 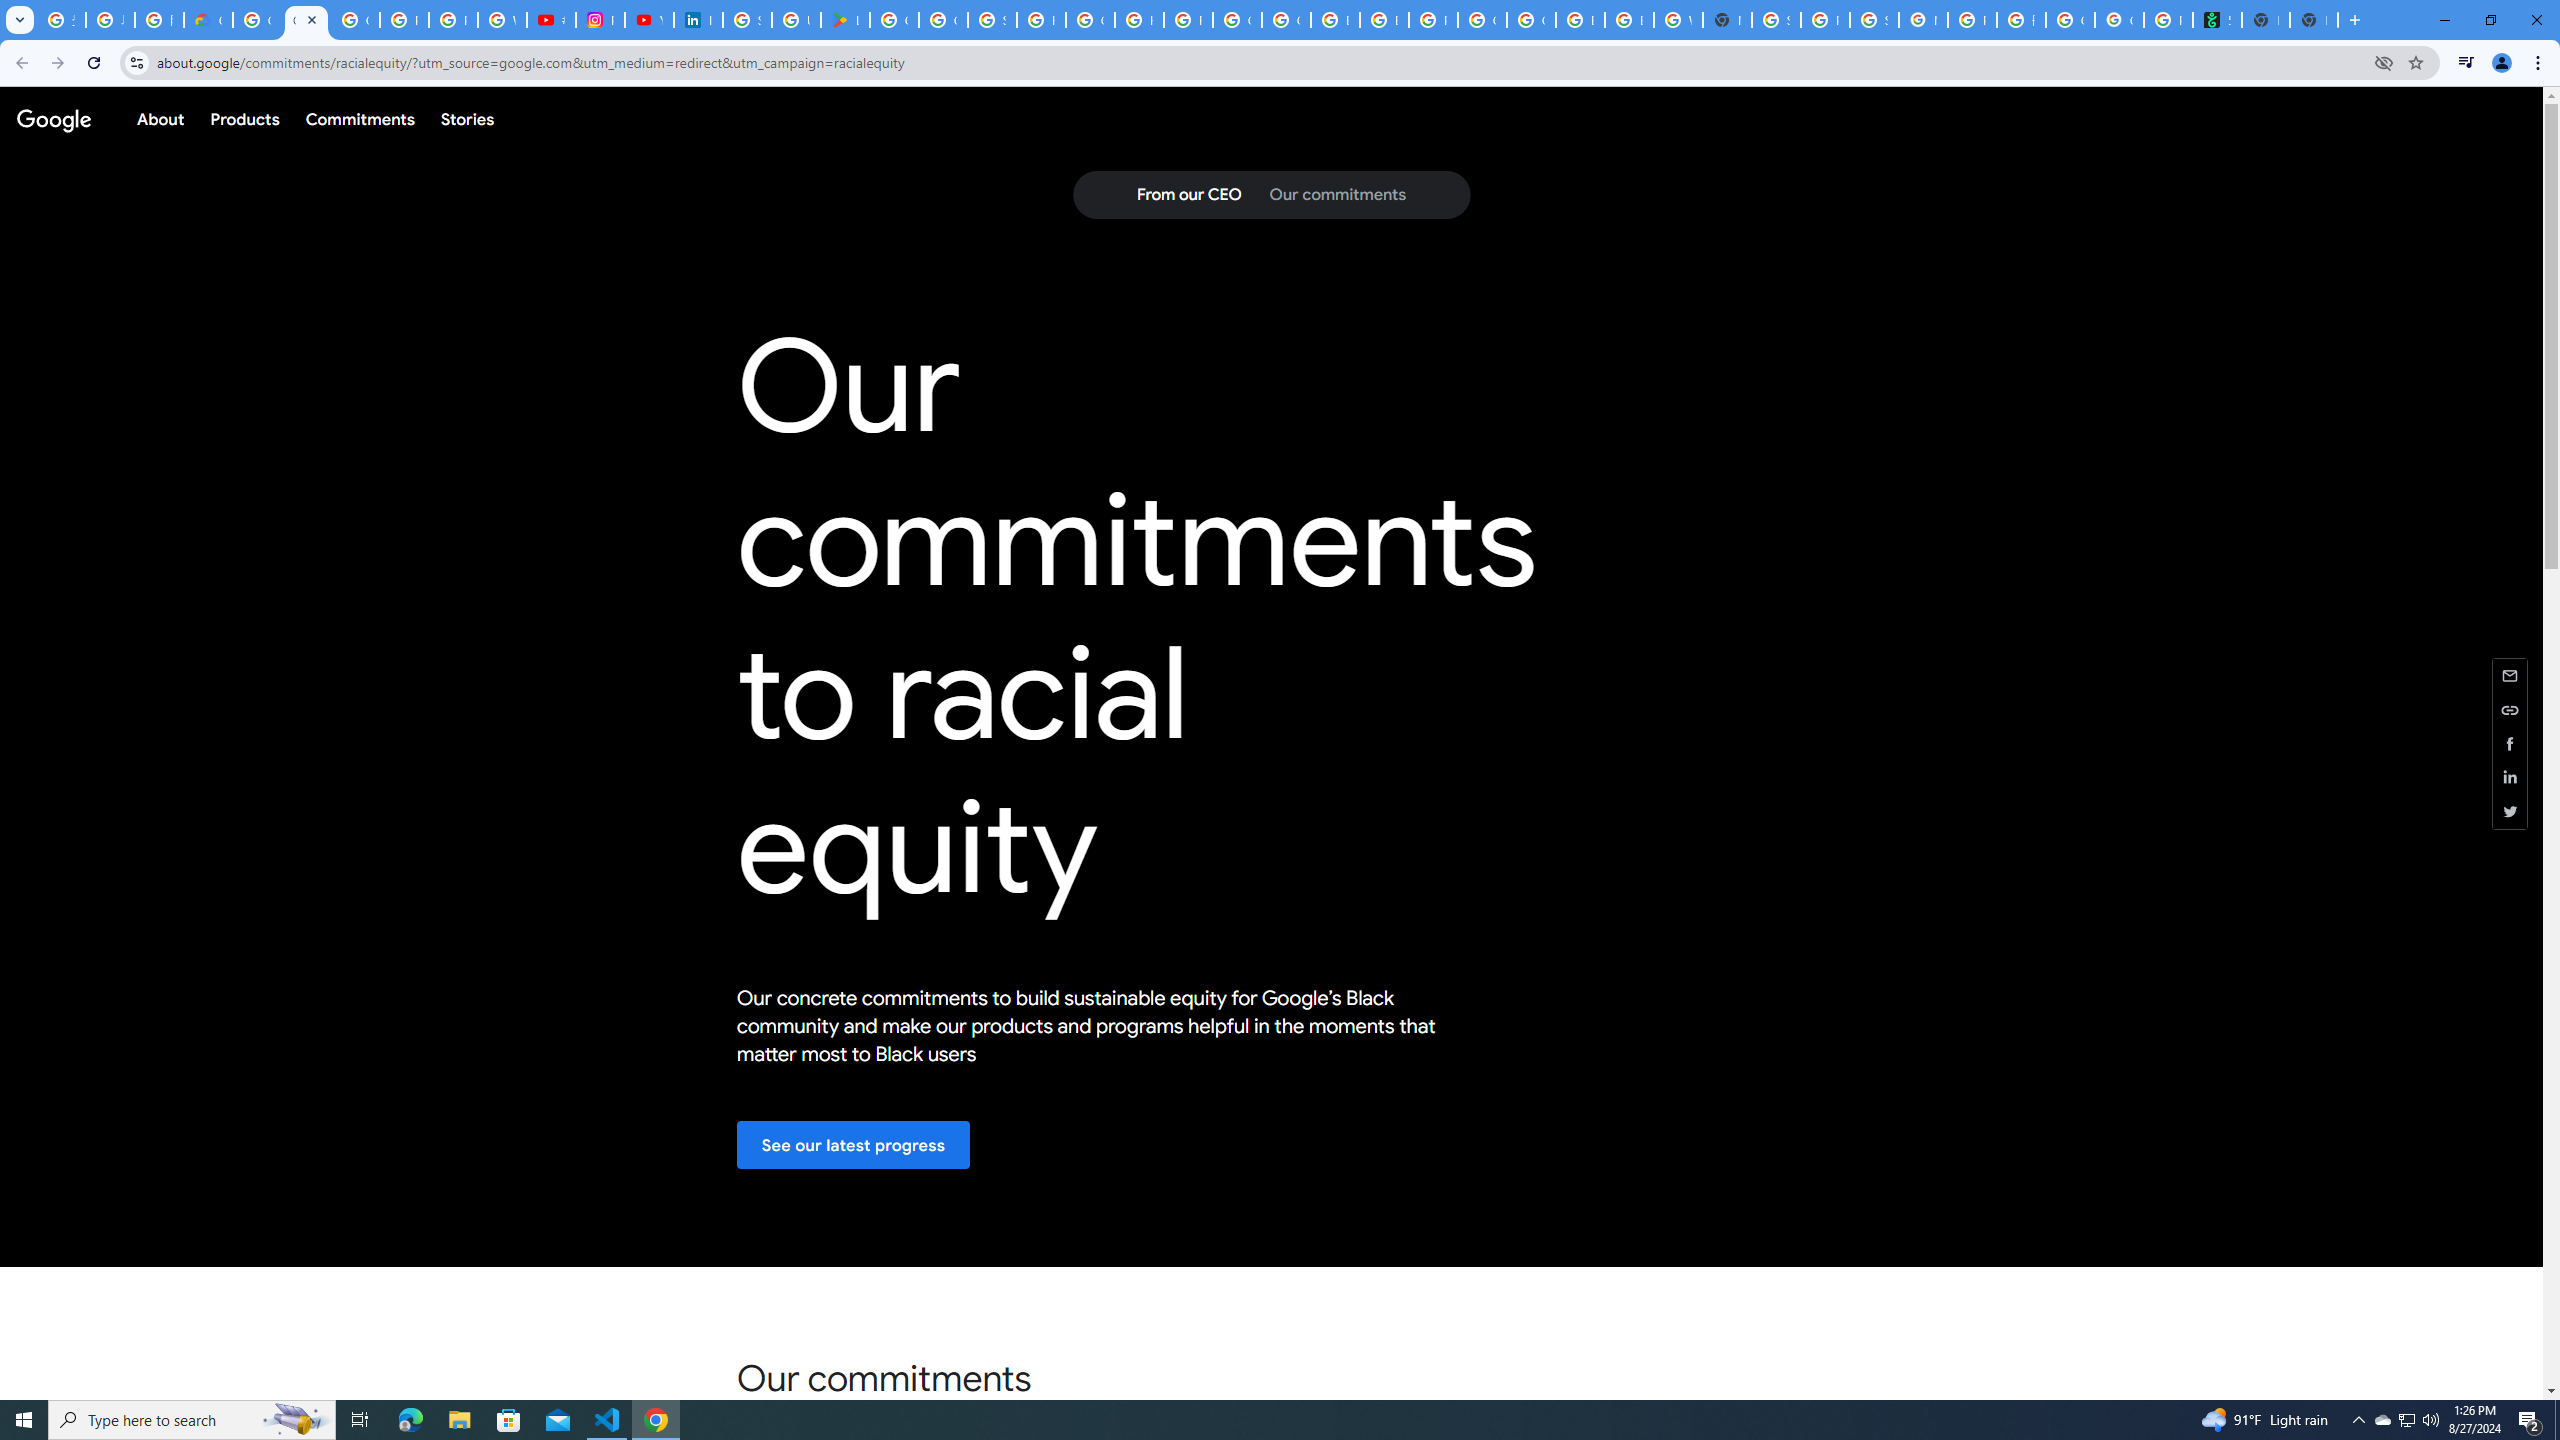 What do you see at coordinates (698, 20) in the screenshot?
I see `Identity verification via Persona | LinkedIn Help` at bounding box center [698, 20].